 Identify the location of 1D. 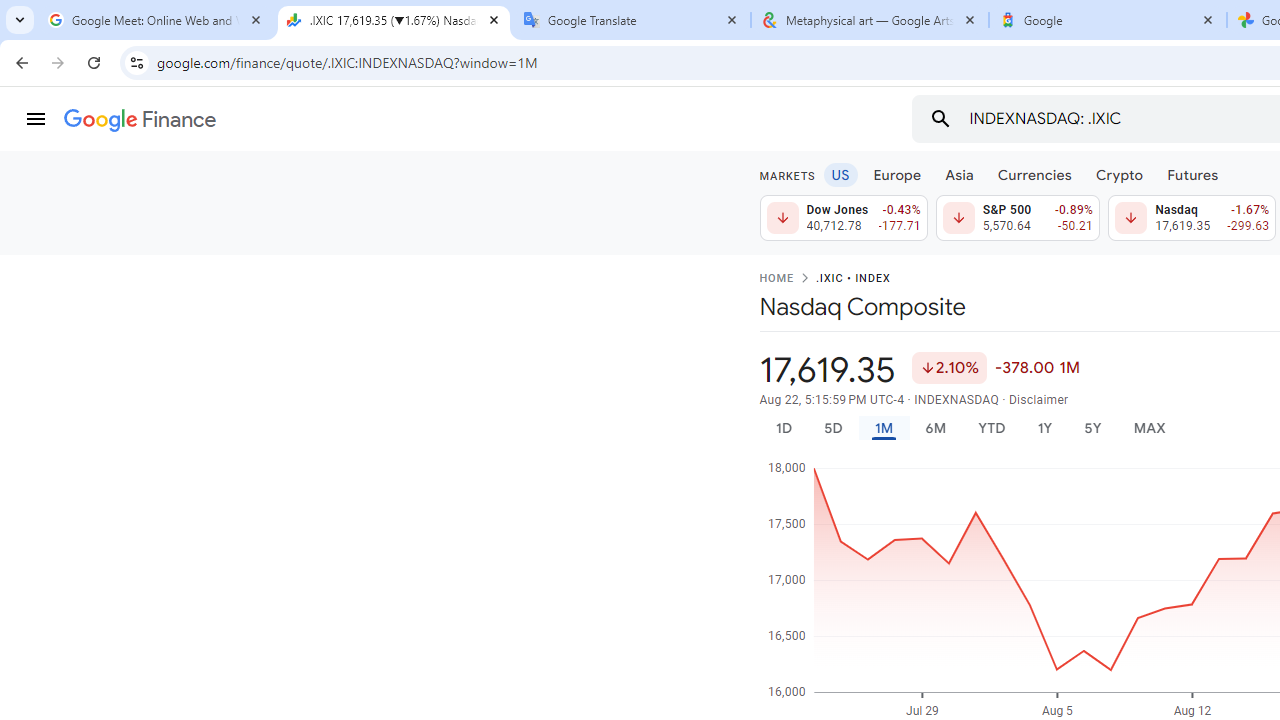
(783, 428).